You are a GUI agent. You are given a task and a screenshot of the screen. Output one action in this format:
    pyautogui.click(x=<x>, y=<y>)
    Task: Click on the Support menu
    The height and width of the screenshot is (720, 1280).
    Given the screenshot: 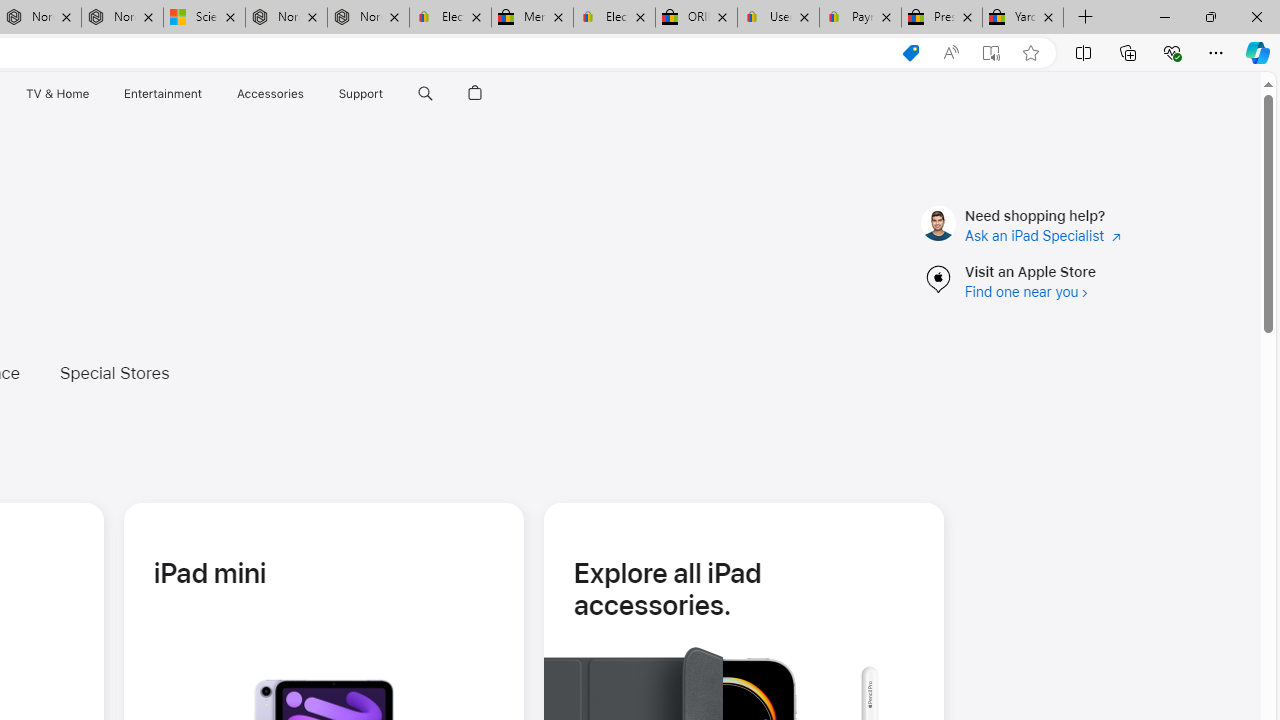 What is the action you would take?
    pyautogui.click(x=388, y=94)
    